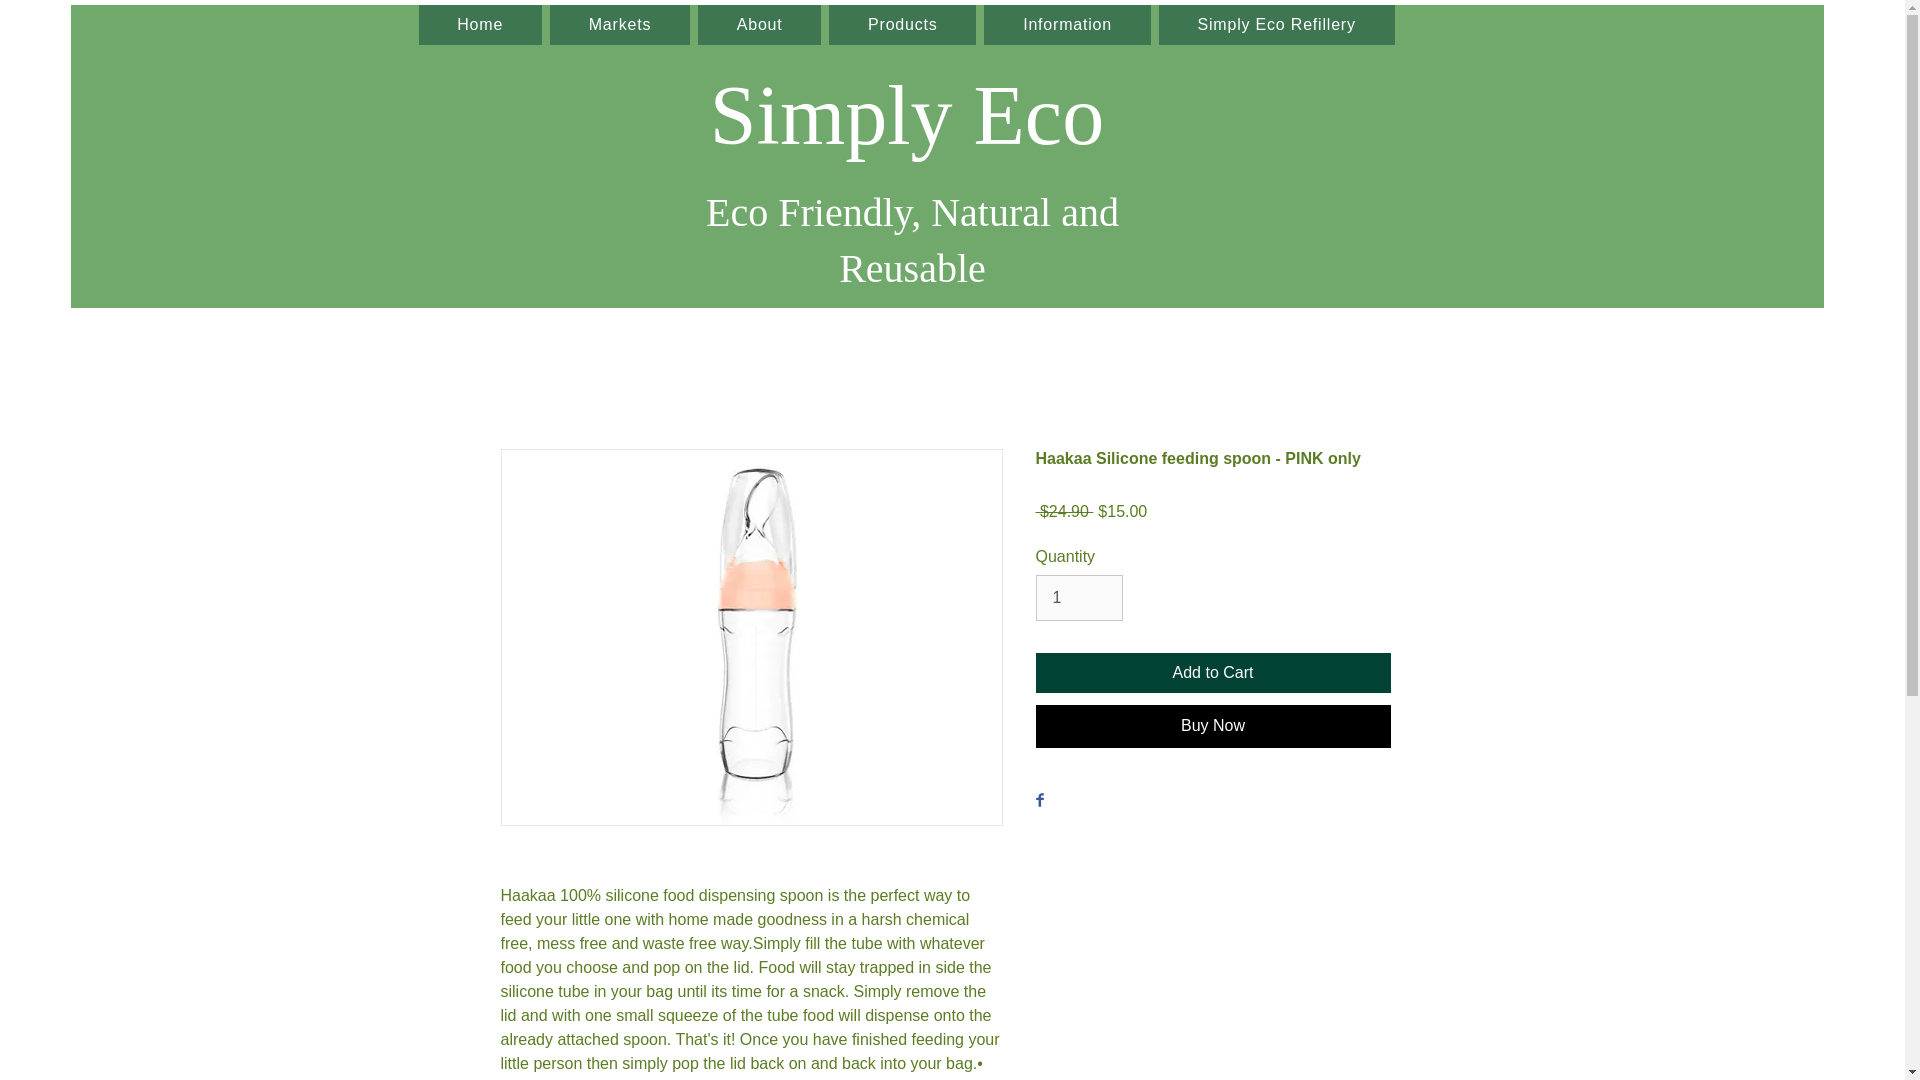 The height and width of the screenshot is (1080, 1920). Describe the element at coordinates (480, 25) in the screenshot. I see `Home` at that location.